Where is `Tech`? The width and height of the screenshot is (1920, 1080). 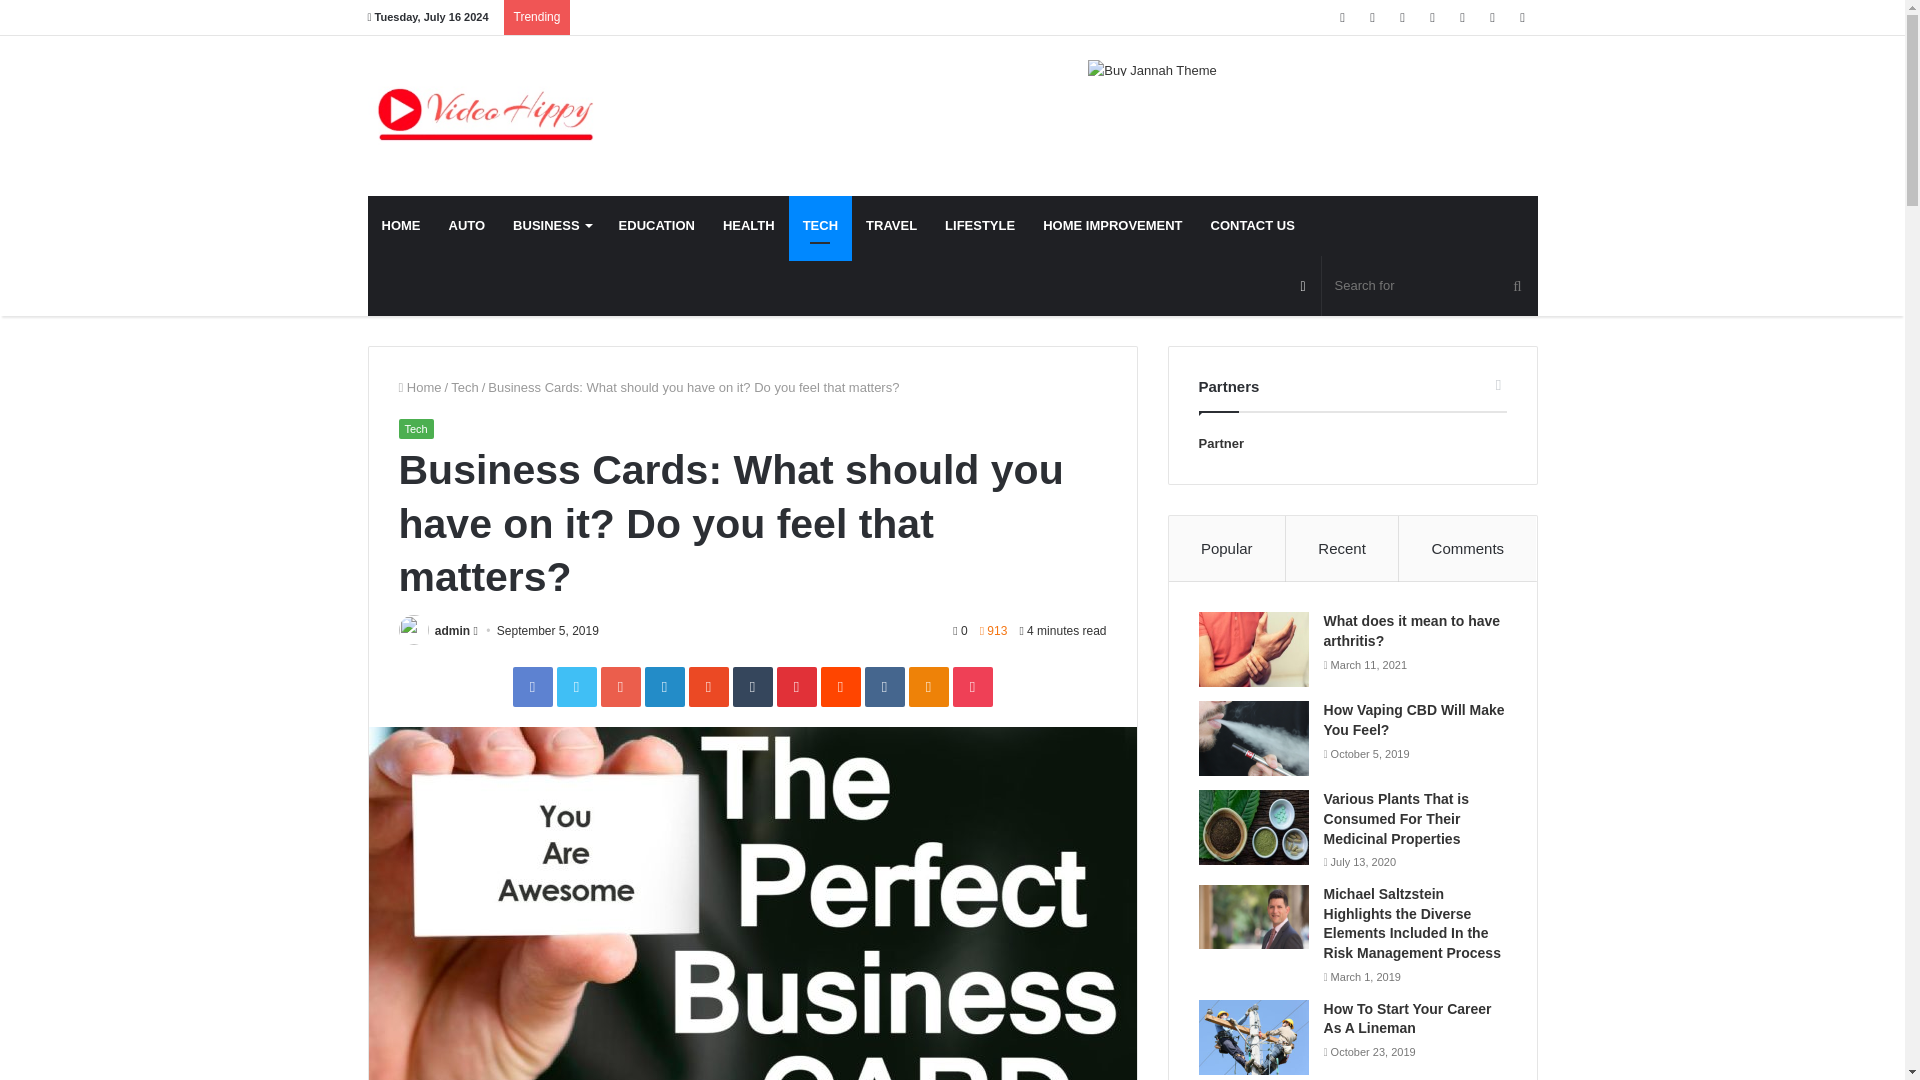 Tech is located at coordinates (415, 428).